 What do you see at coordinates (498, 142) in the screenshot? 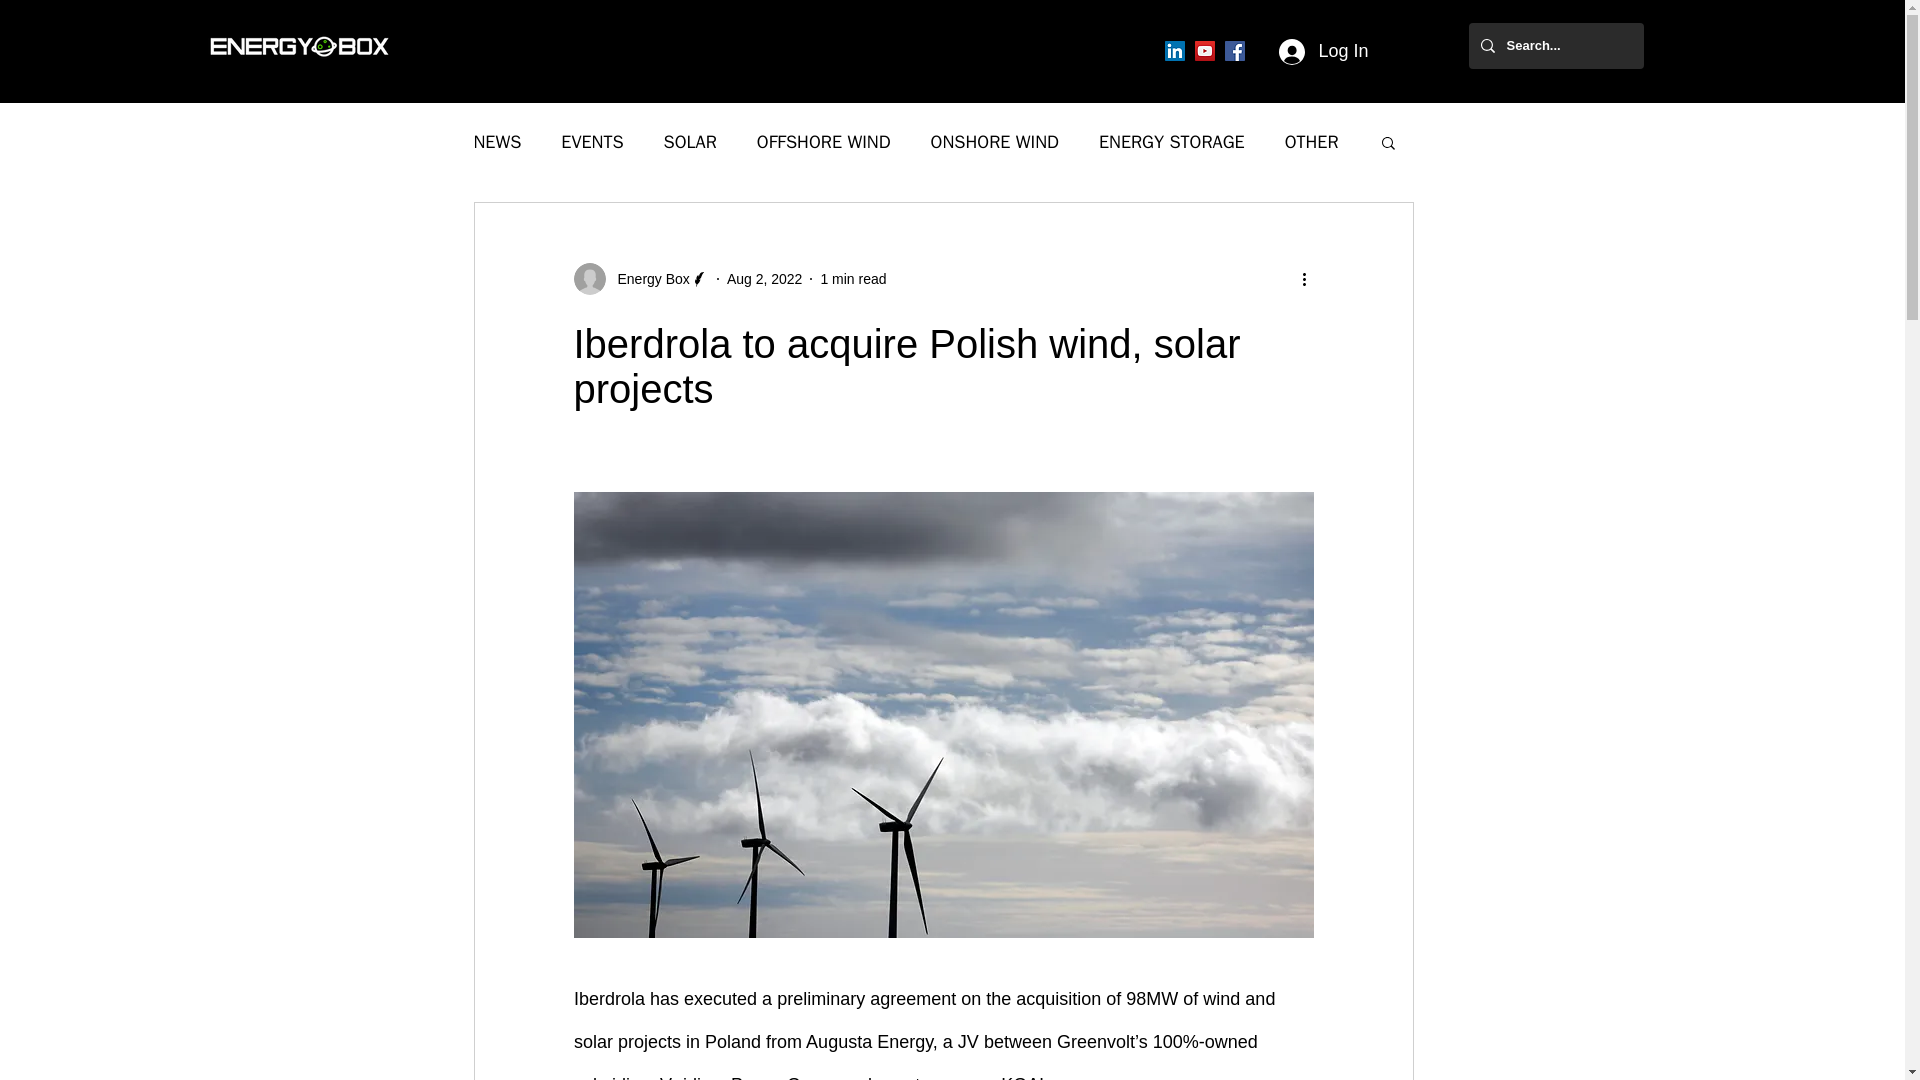
I see `NEWS` at bounding box center [498, 142].